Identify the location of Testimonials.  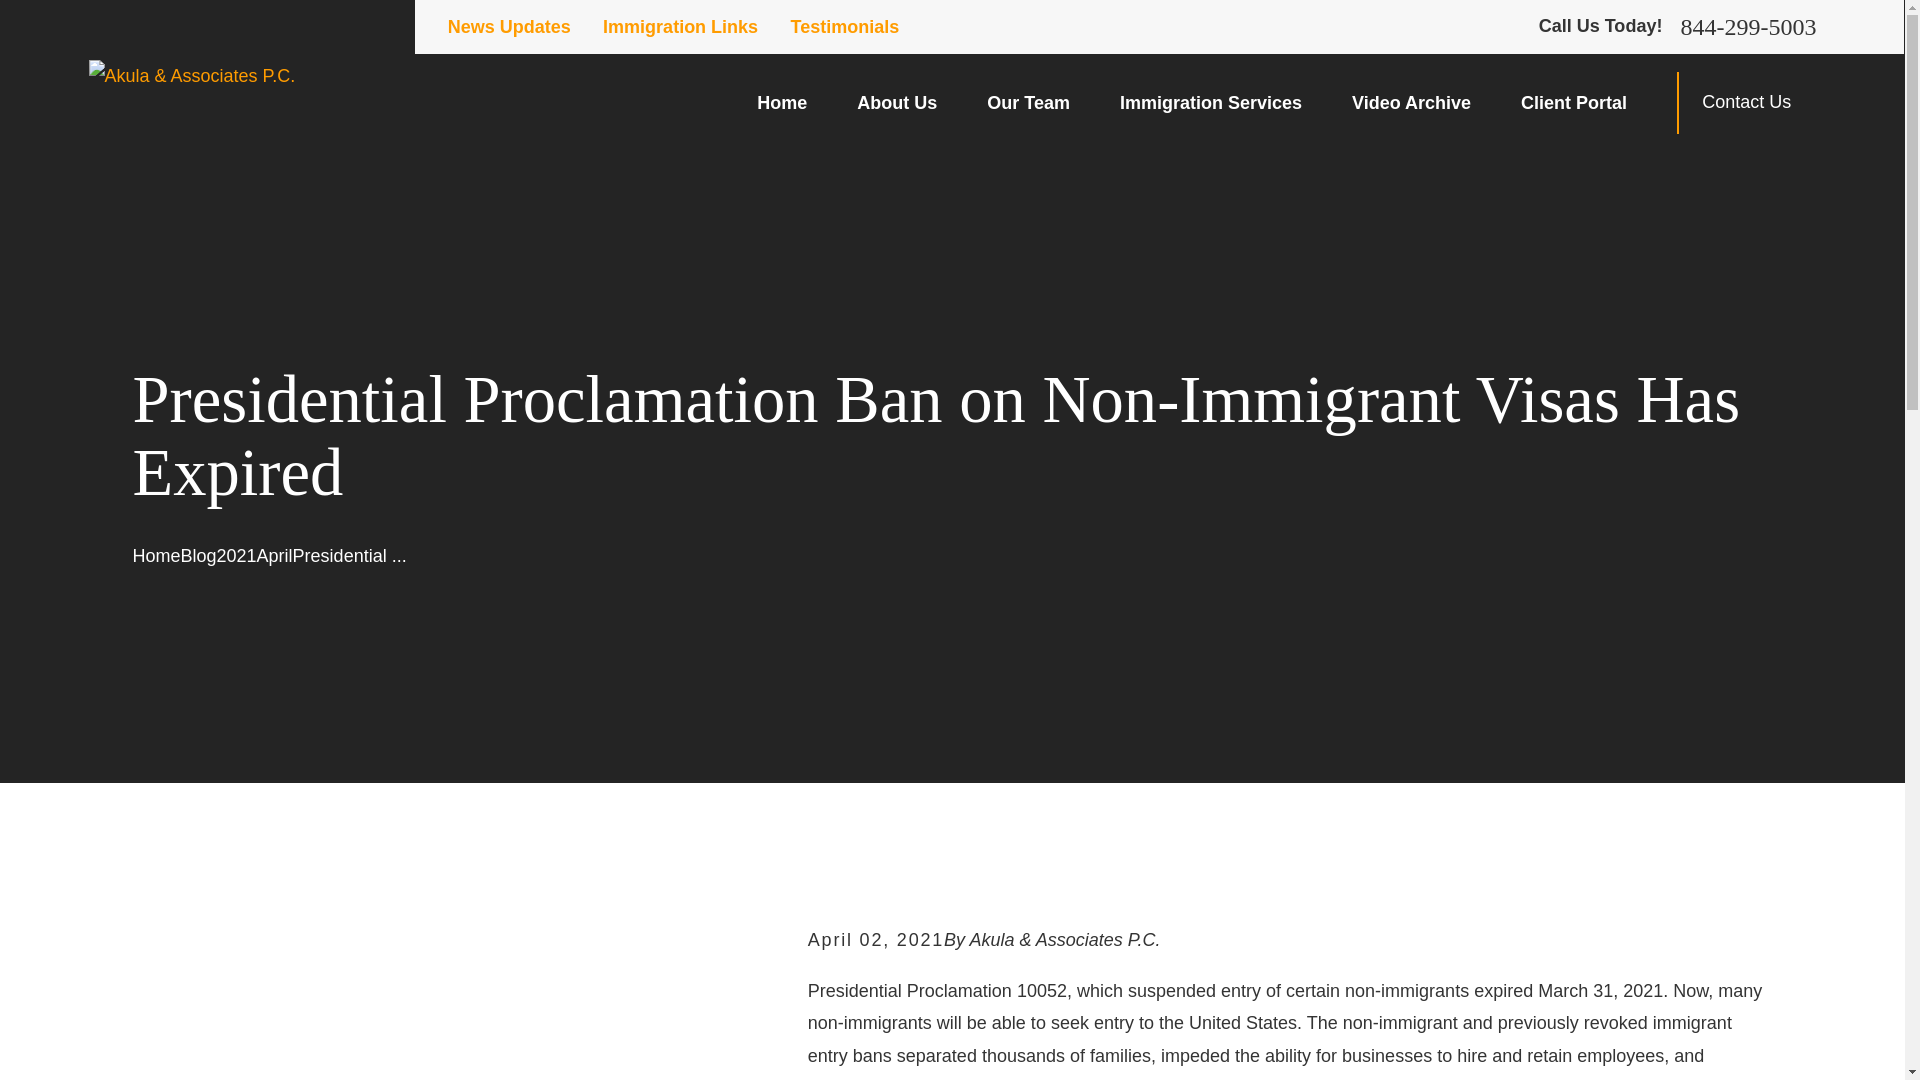
(846, 26).